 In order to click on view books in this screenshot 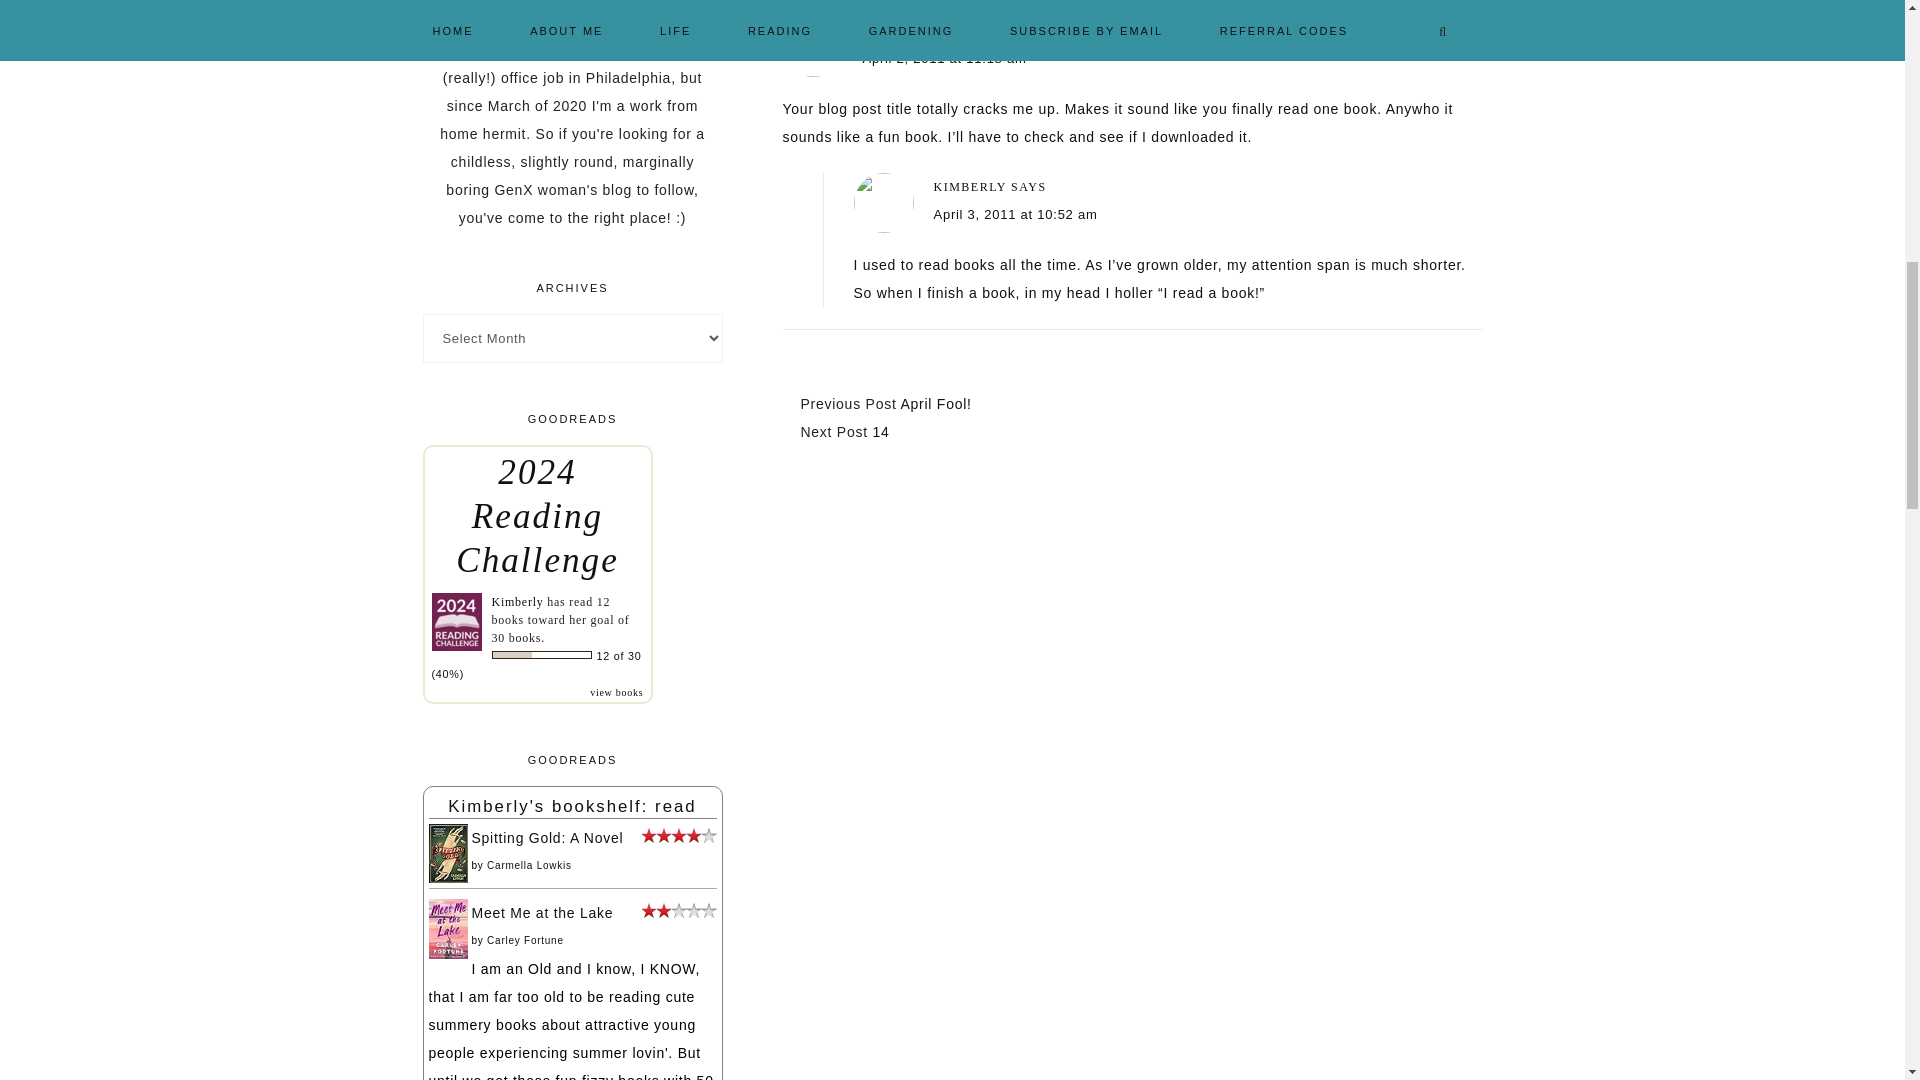, I will do `click(616, 692)`.